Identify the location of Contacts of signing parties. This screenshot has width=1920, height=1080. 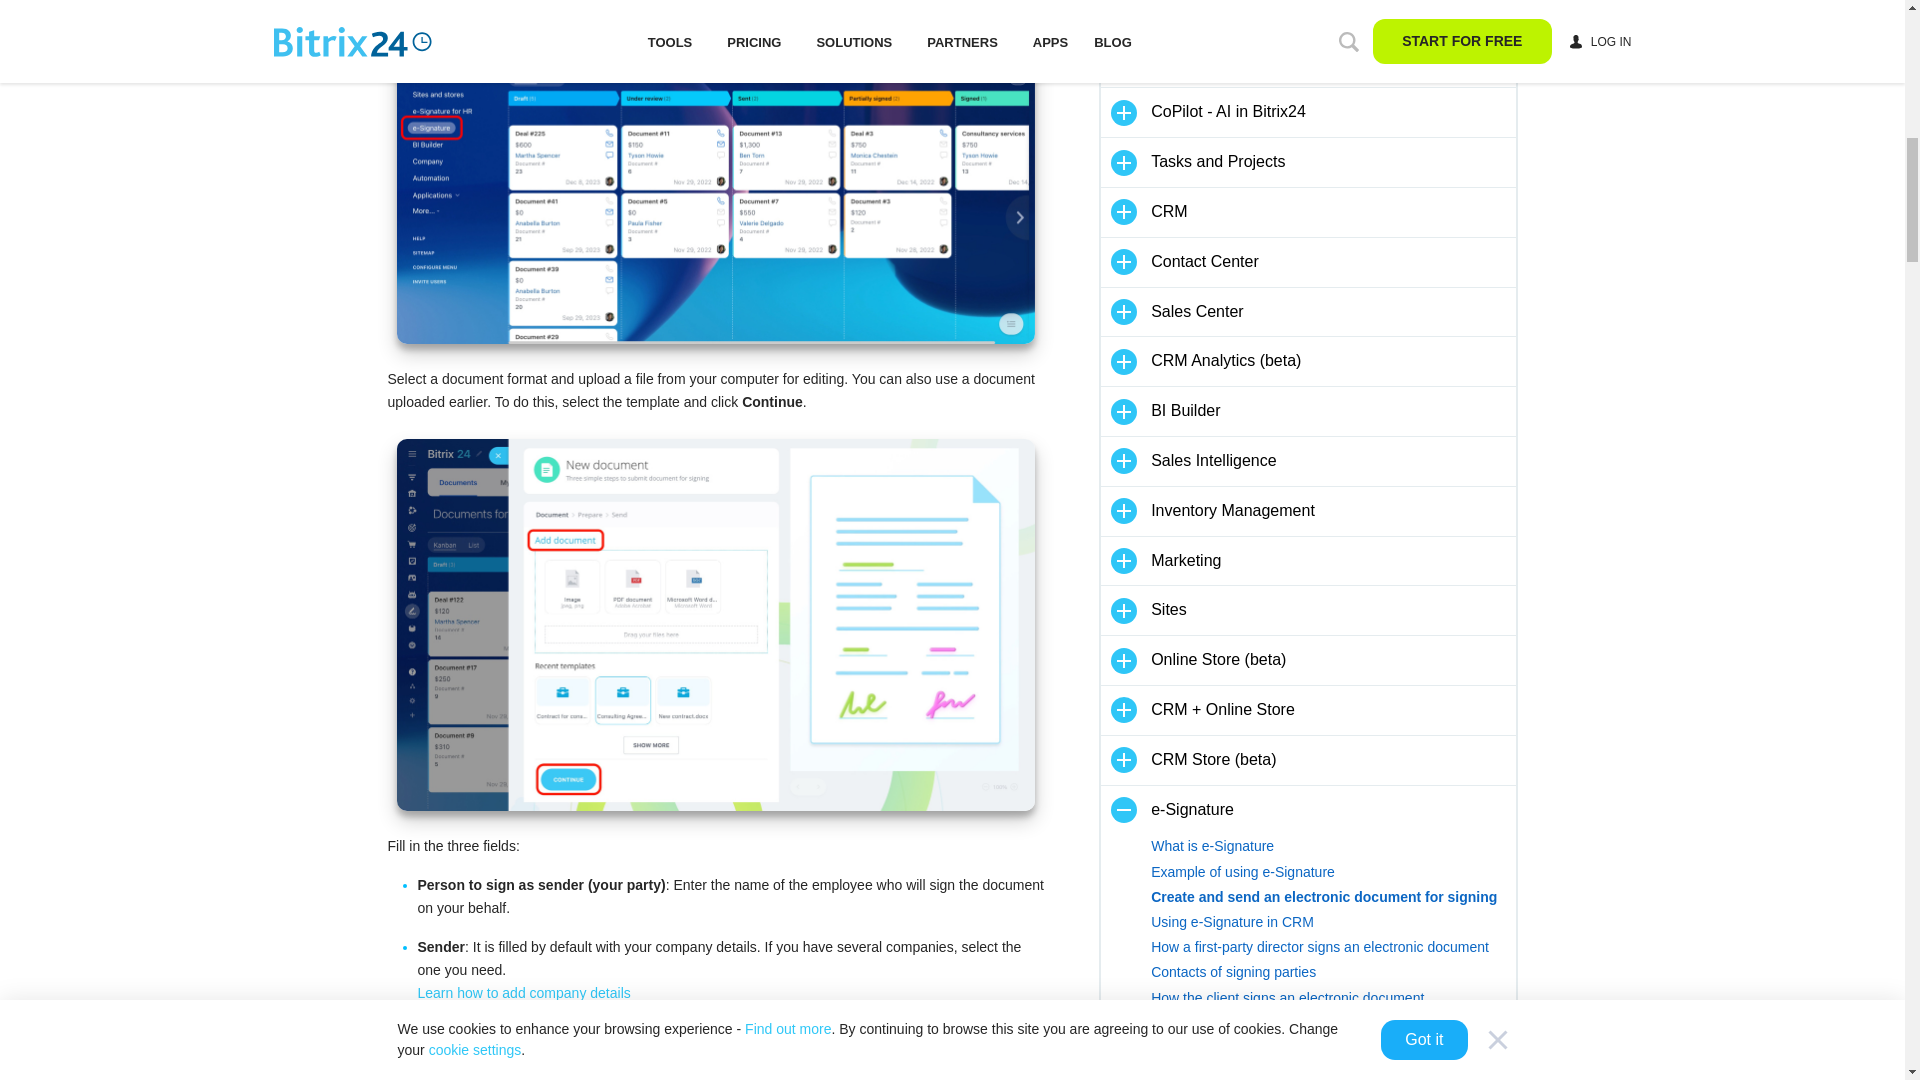
(1332, 972).